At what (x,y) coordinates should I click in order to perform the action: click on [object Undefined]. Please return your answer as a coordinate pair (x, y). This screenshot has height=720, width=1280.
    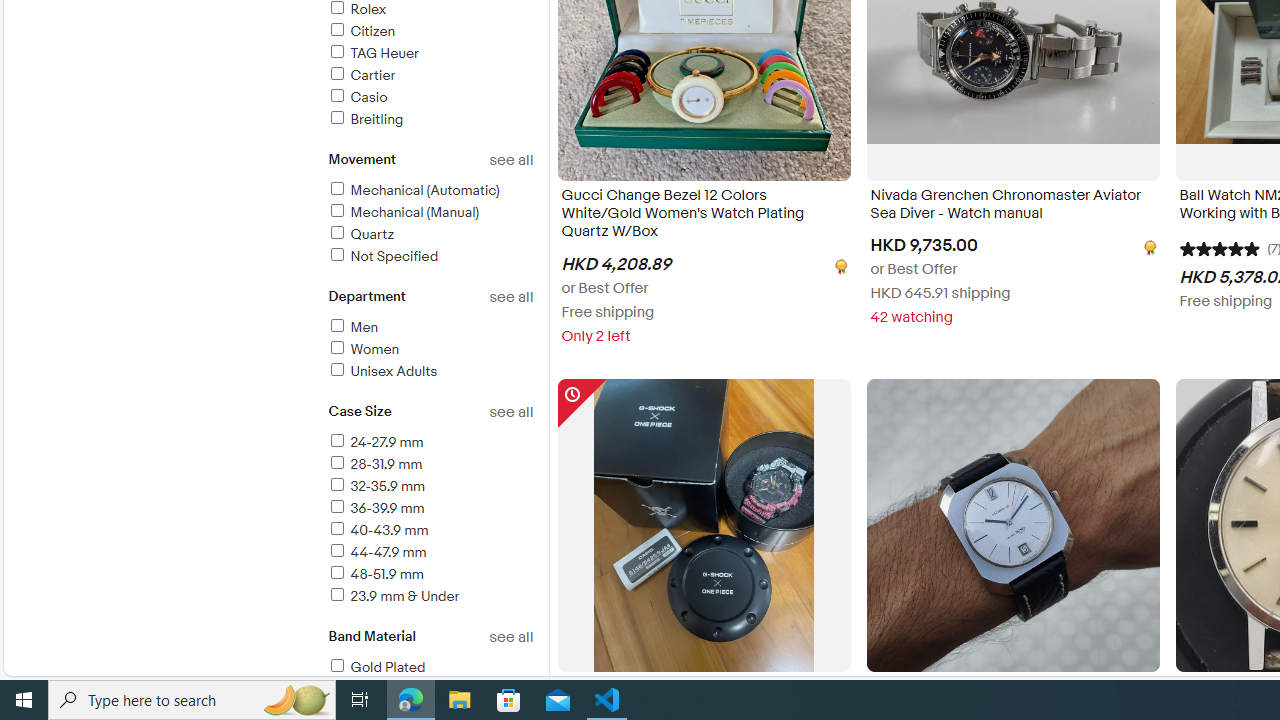
    Looking at the image, I should click on (1148, 246).